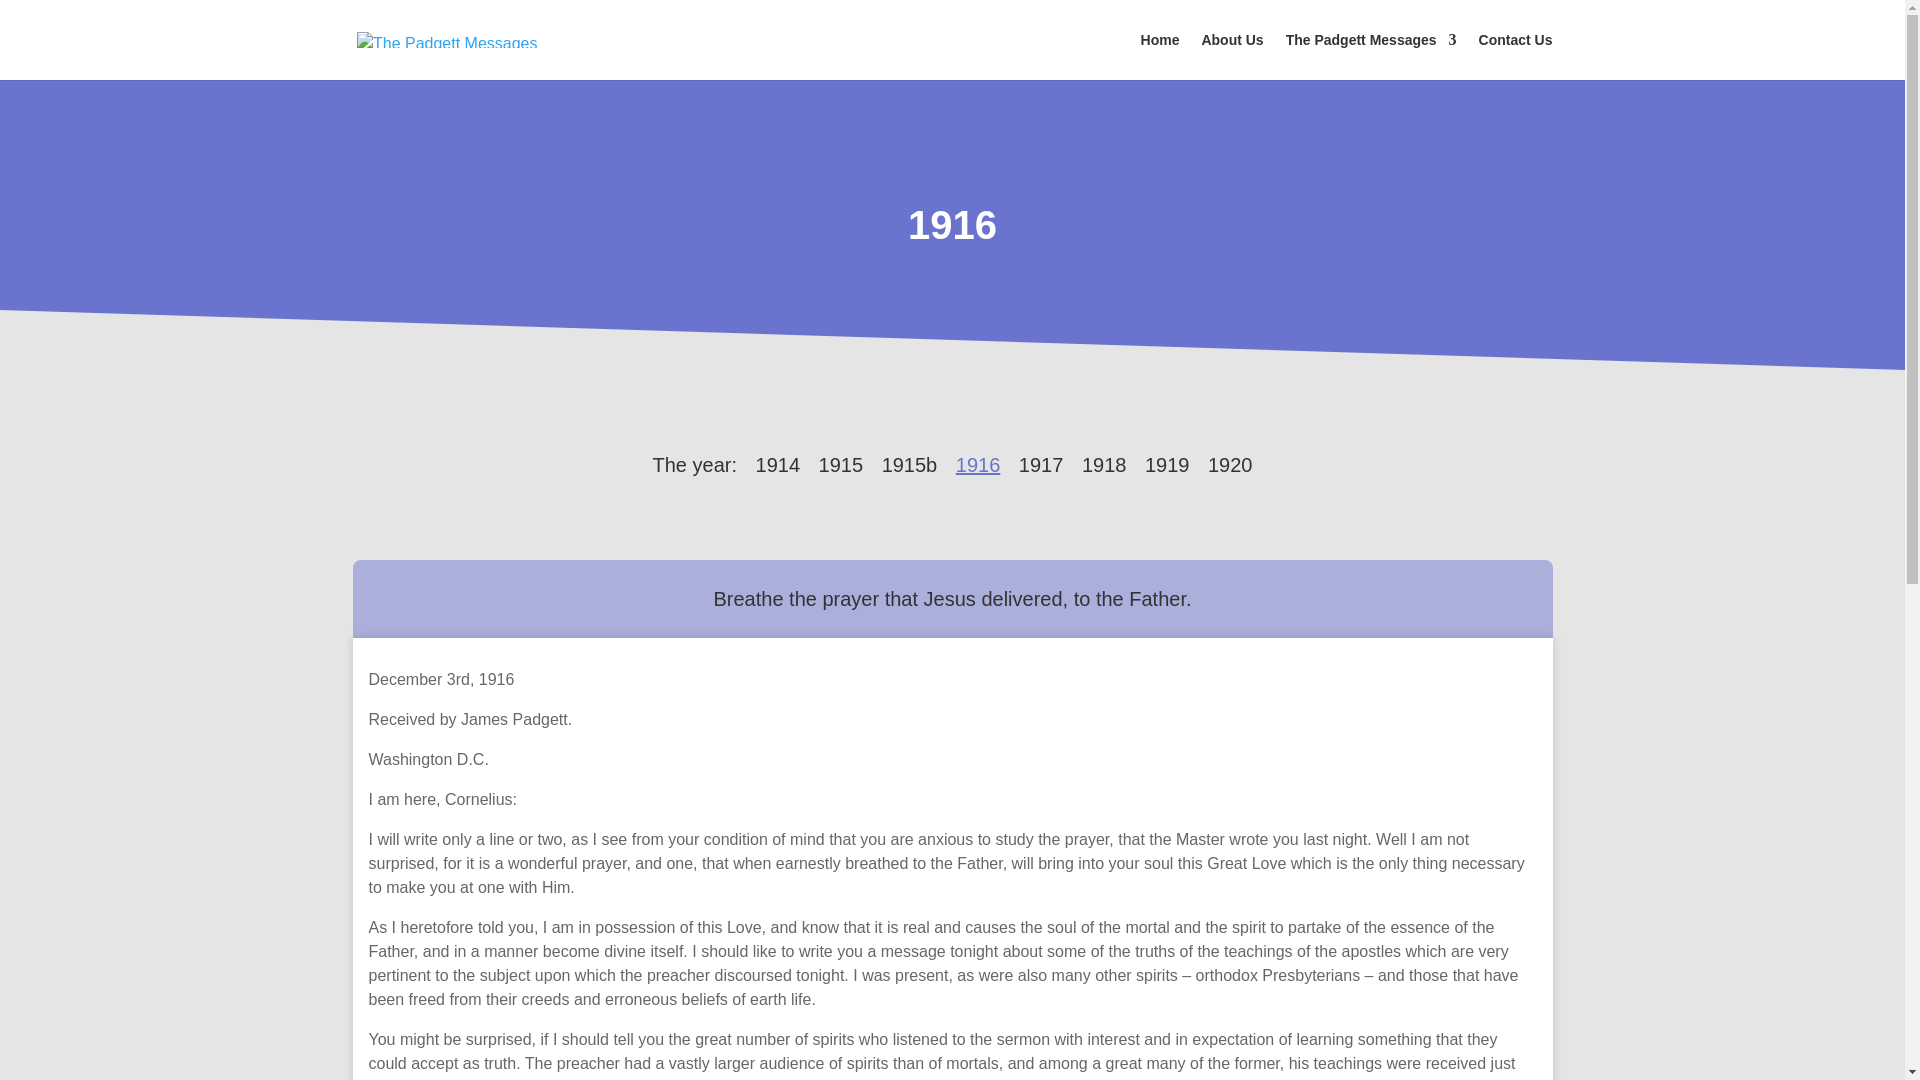 The image size is (1920, 1080). Describe the element at coordinates (952, 225) in the screenshot. I see `1916` at that location.